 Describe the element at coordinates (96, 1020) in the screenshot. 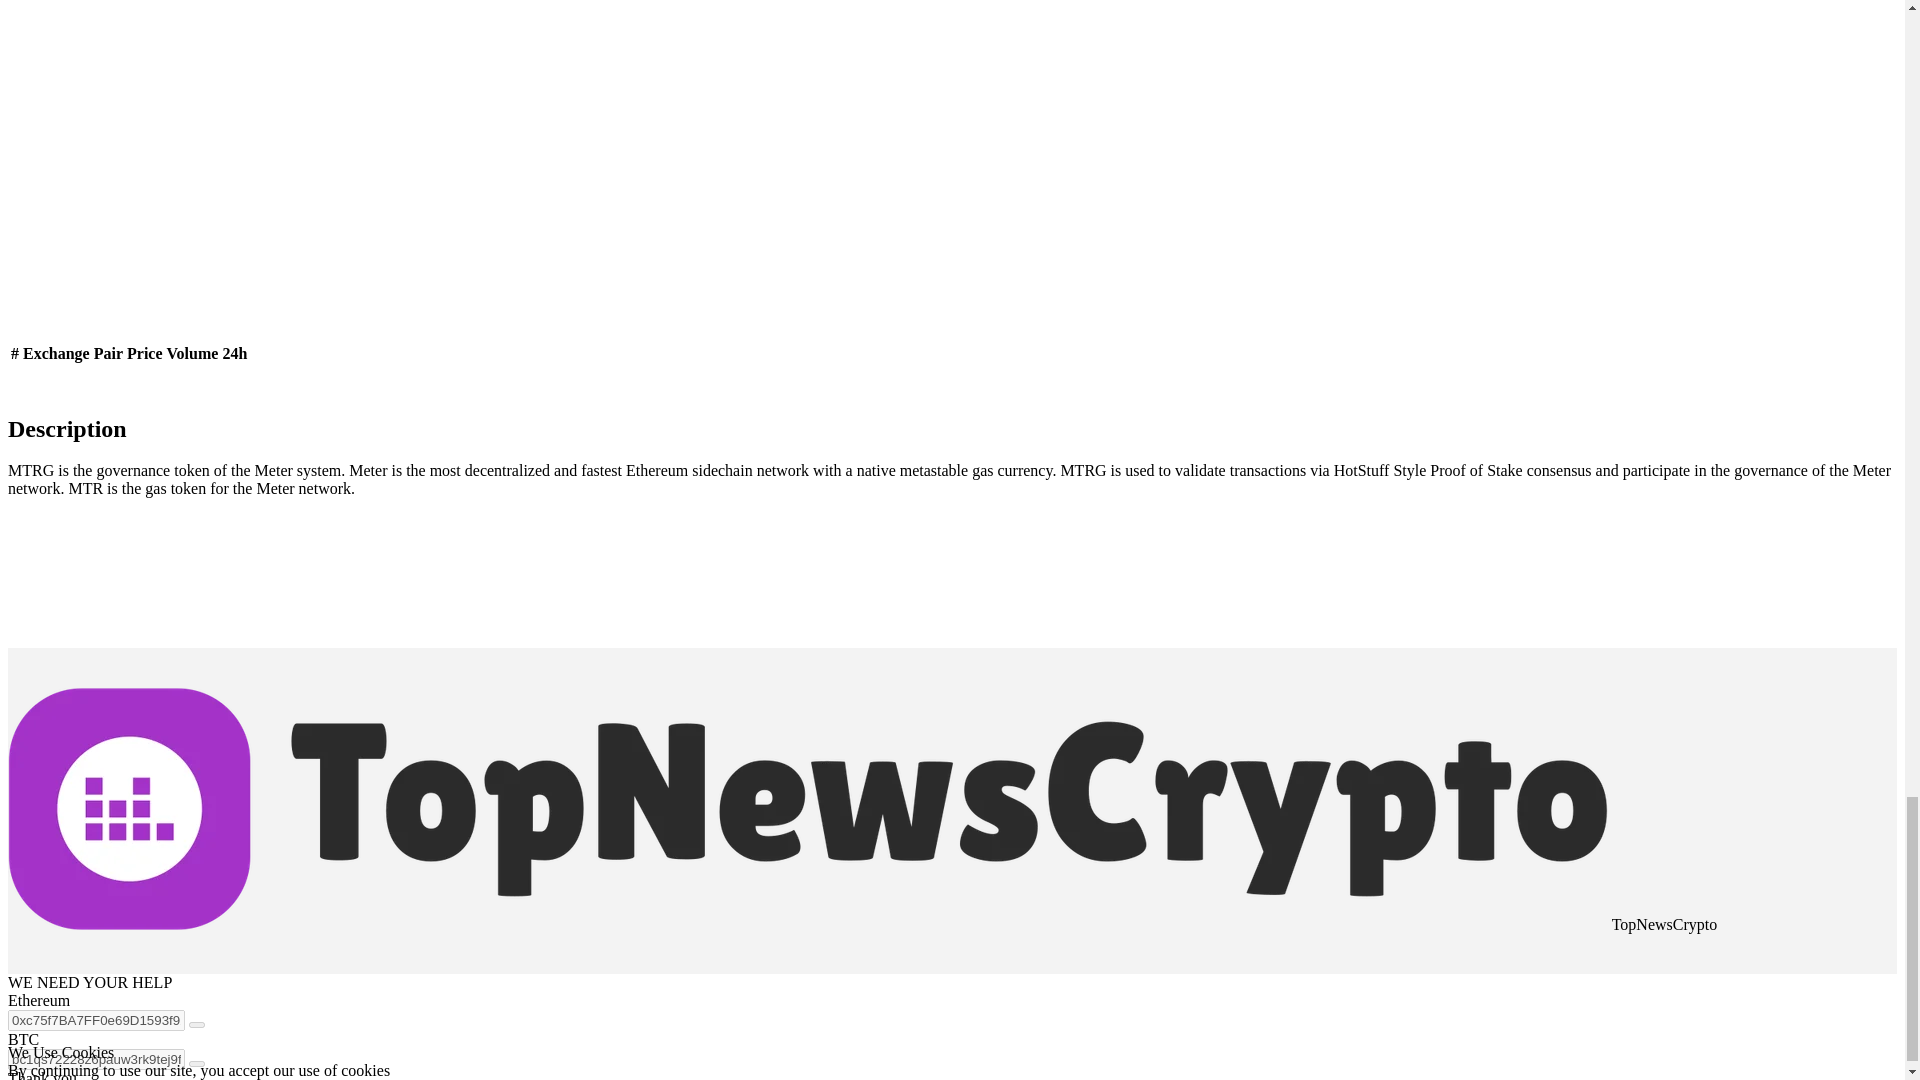

I see `0xc75f7BA7FF0e69D1593f927cFe1e33C9D353ECB0` at that location.